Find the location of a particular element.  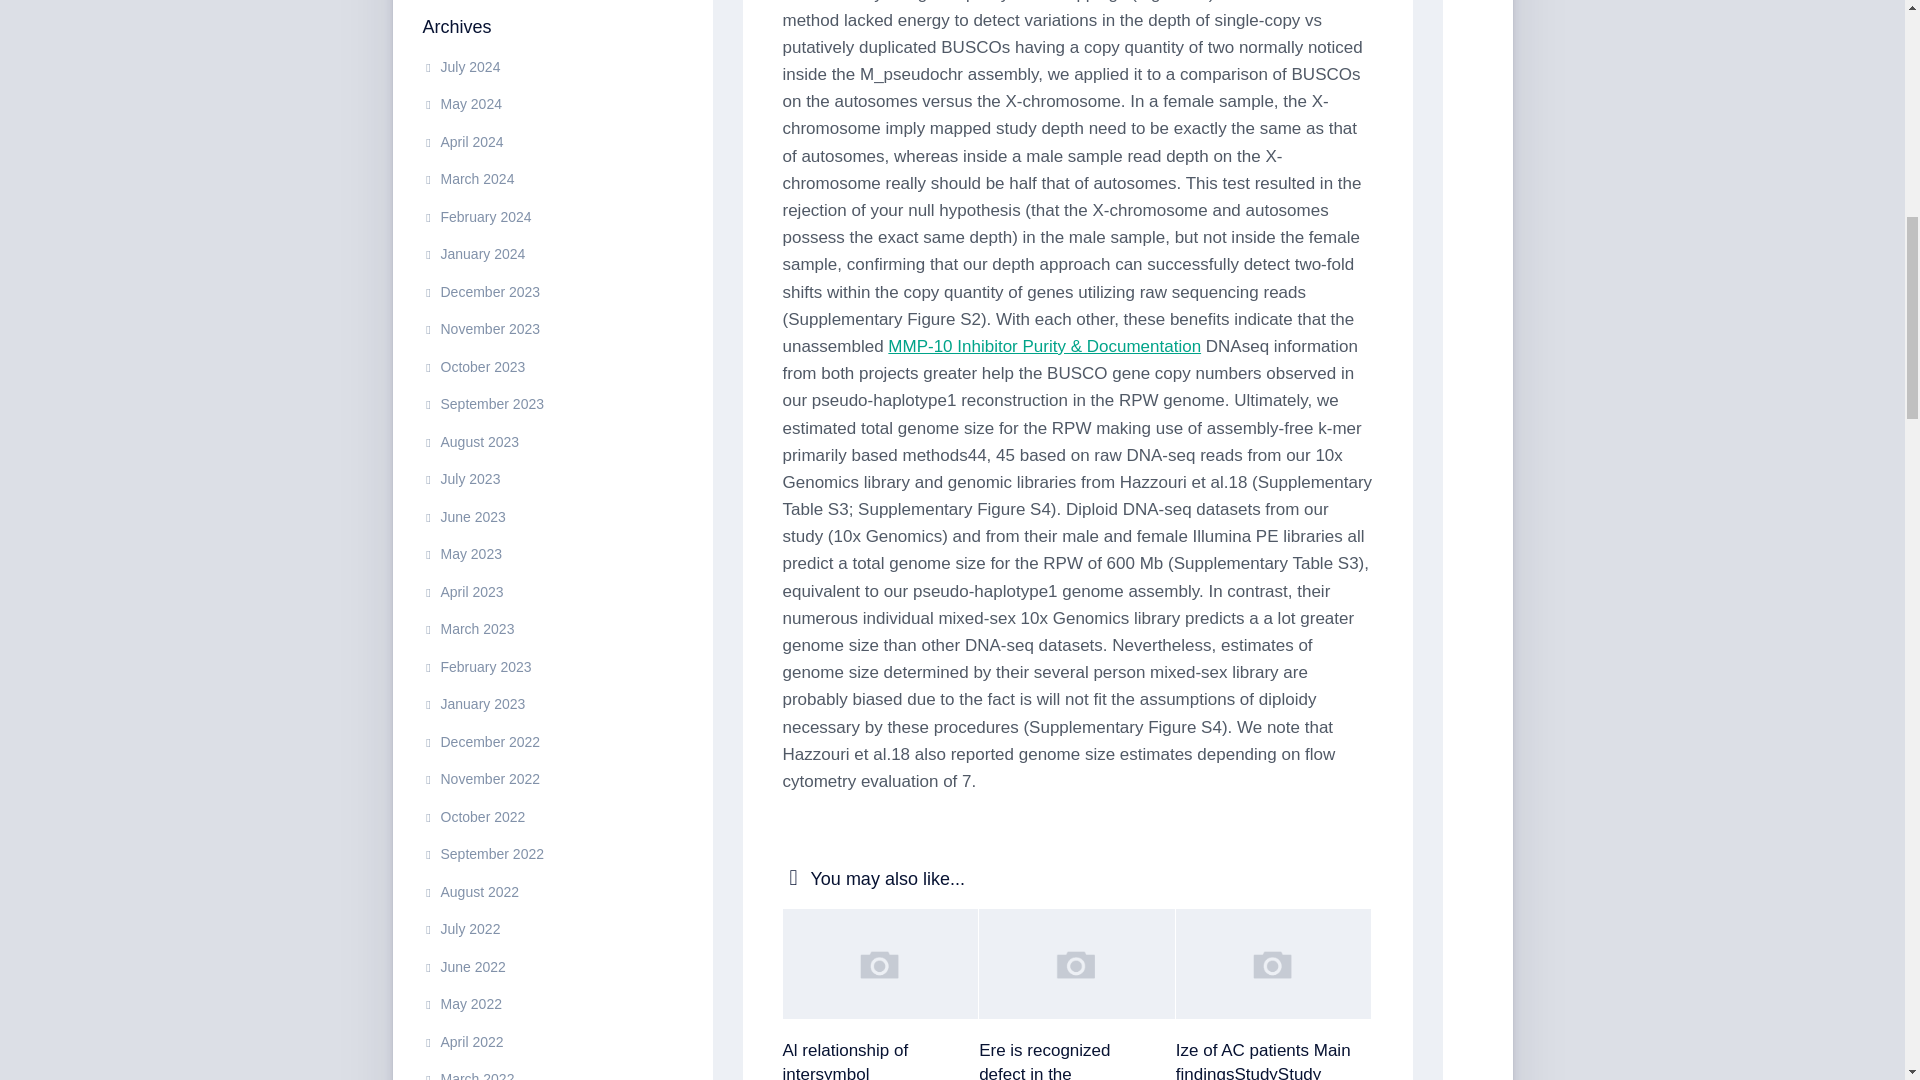

February 2024 is located at coordinates (476, 216).